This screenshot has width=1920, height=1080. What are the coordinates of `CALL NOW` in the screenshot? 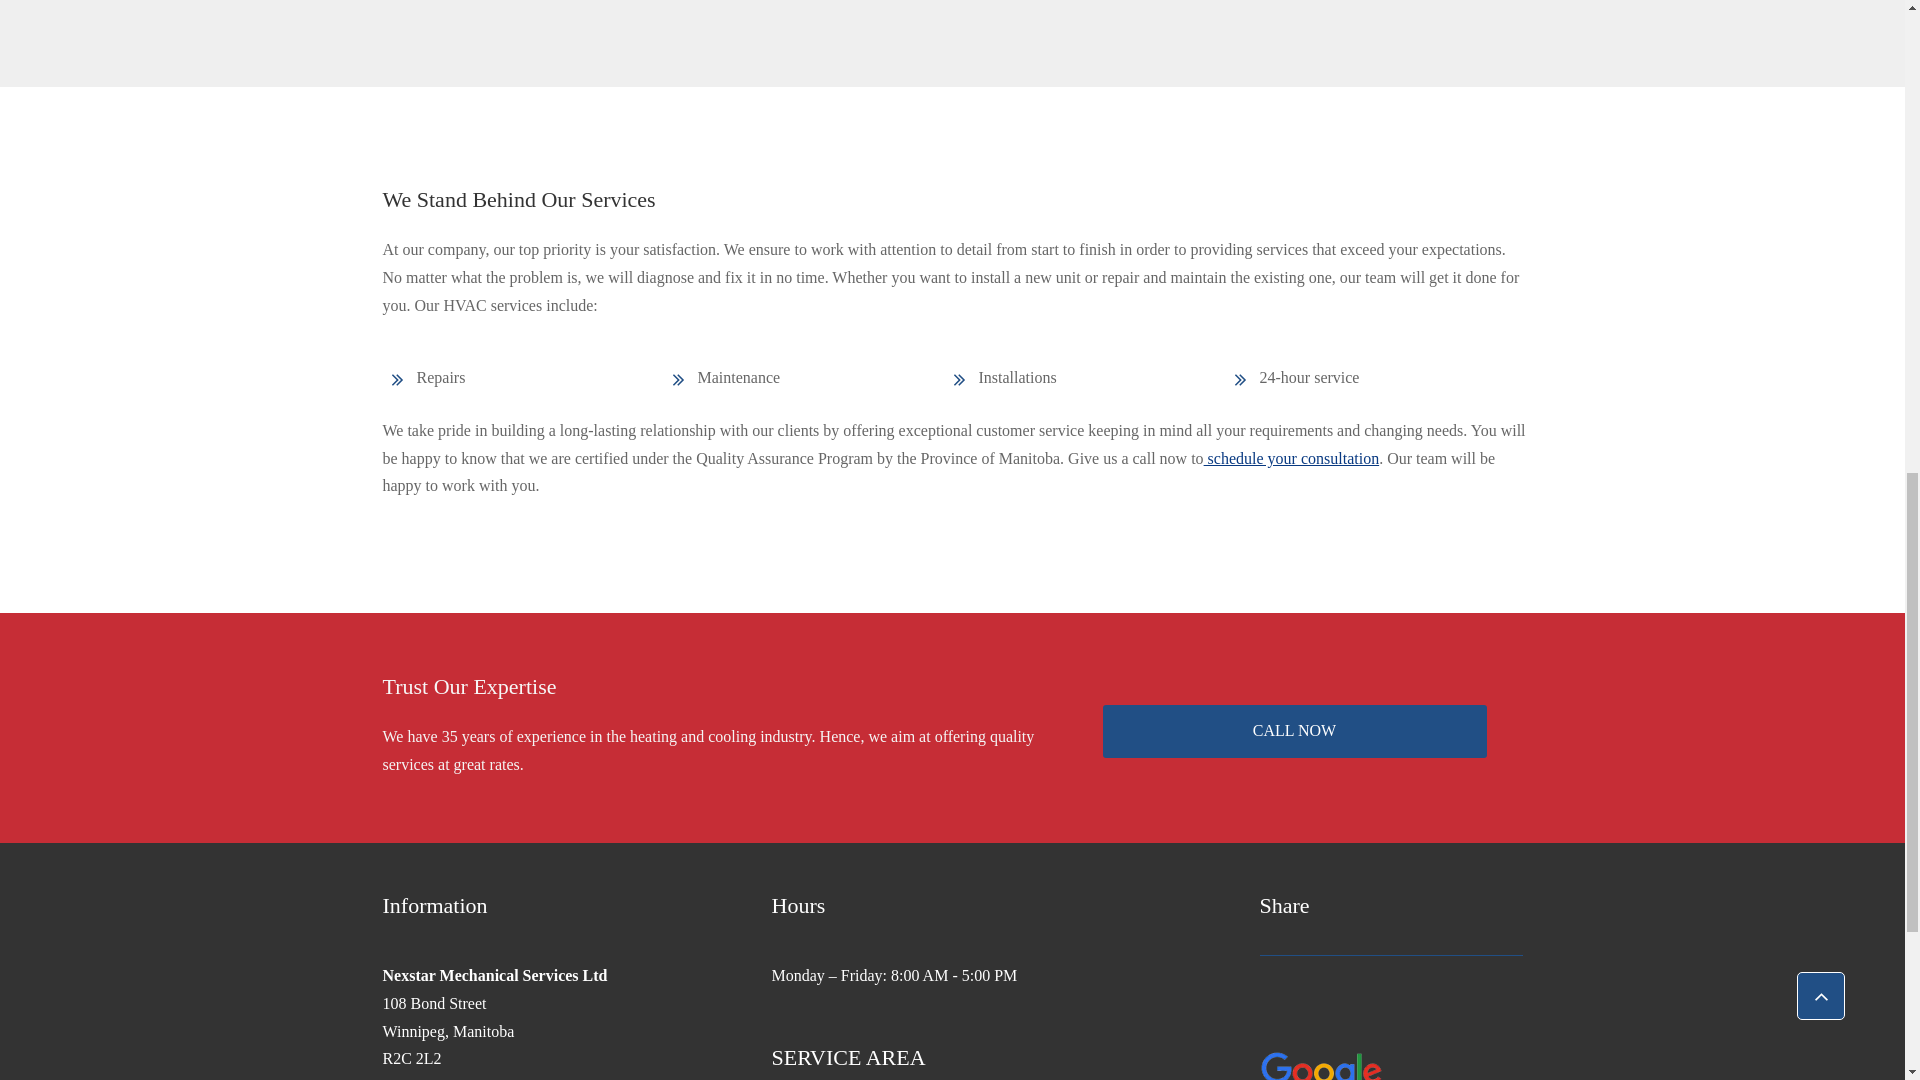 It's located at (1294, 732).